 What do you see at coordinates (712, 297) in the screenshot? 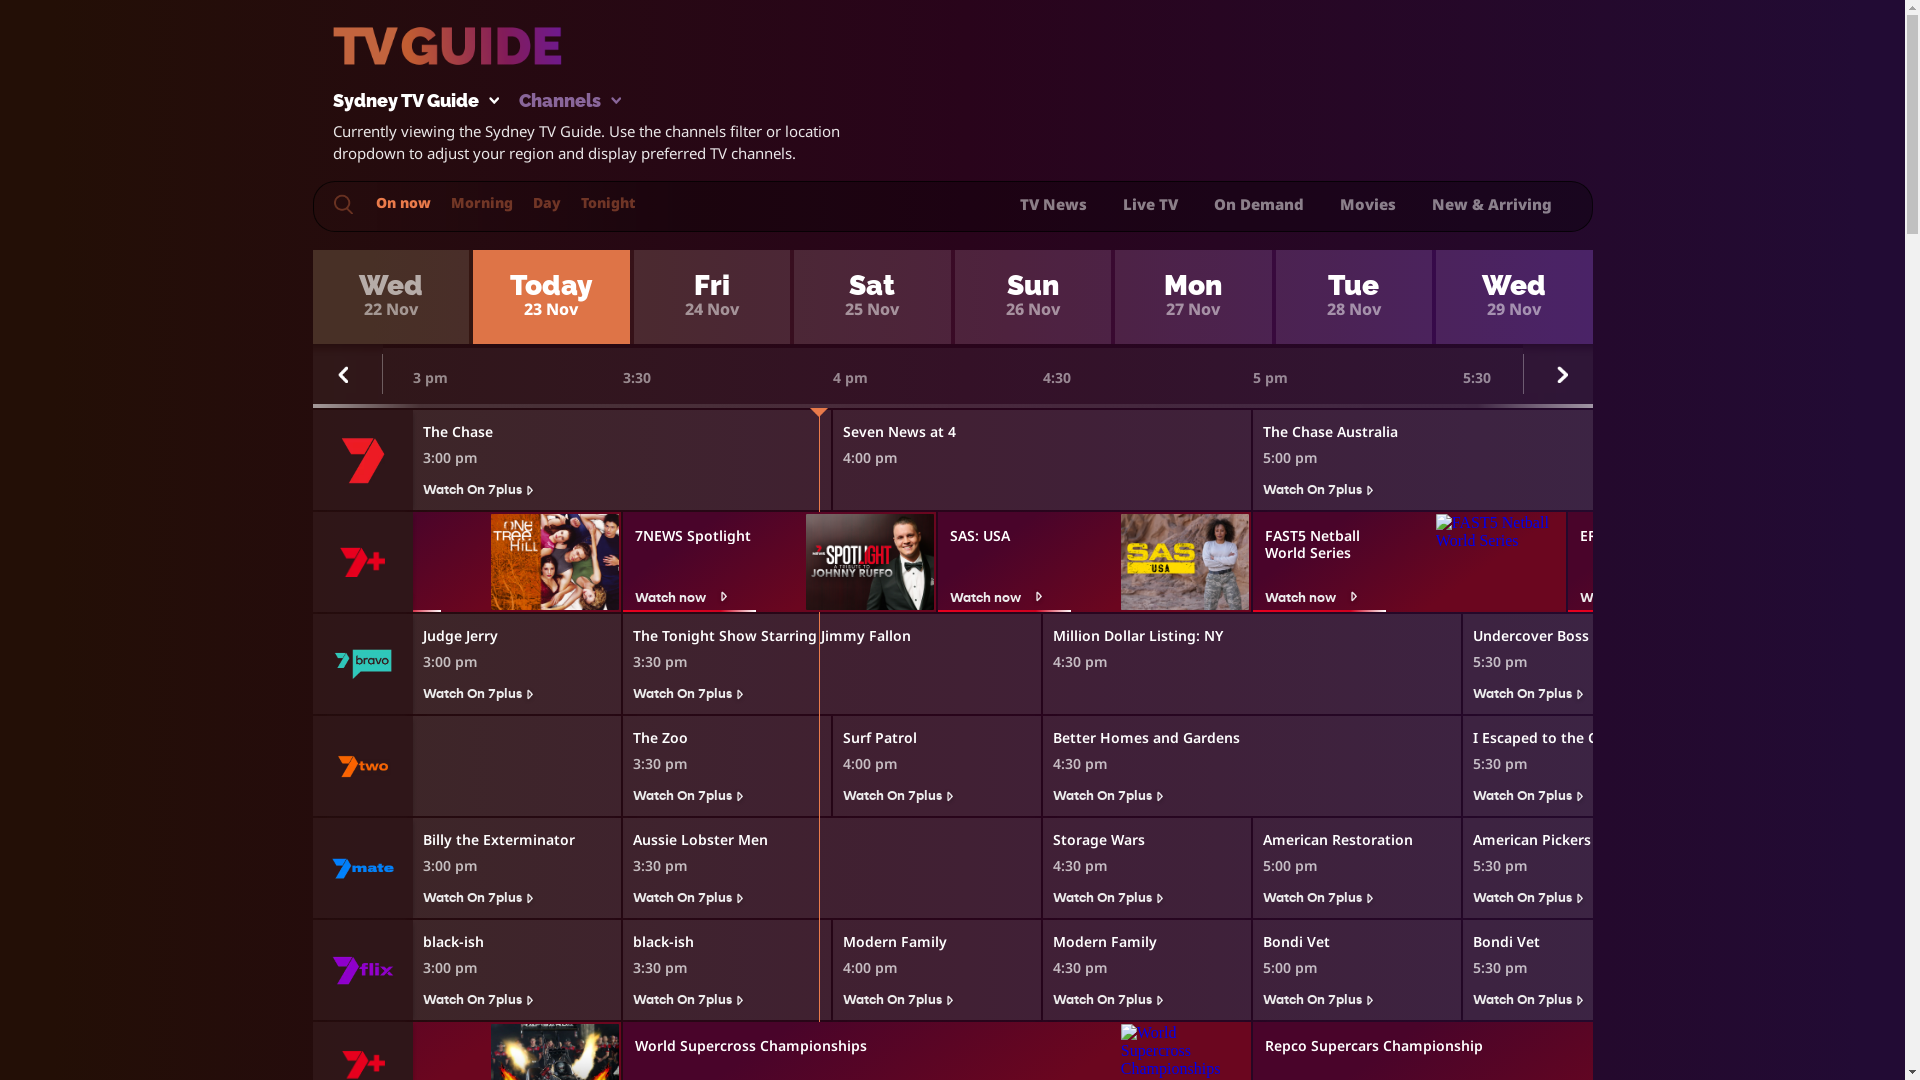
I see `Fri
24 Nov` at bounding box center [712, 297].